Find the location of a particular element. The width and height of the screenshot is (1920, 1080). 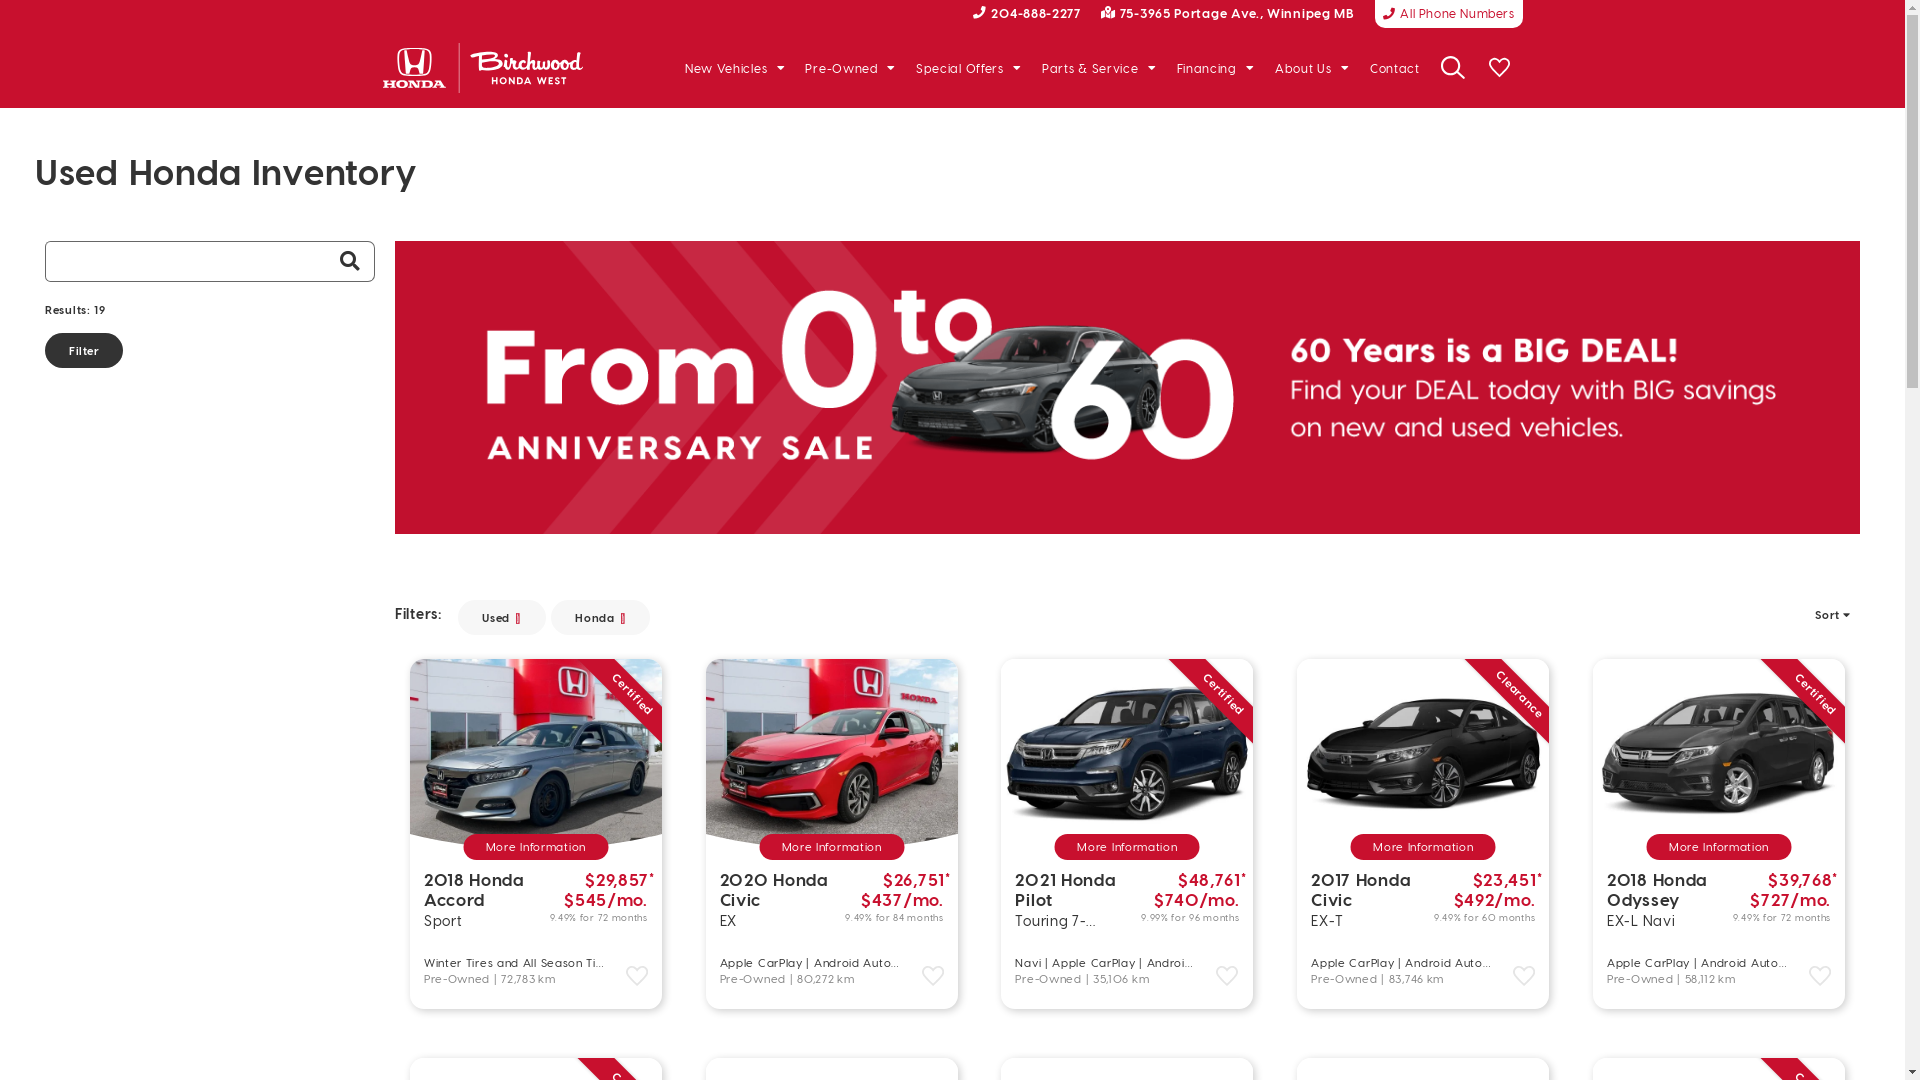

About Us is located at coordinates (1312, 68).